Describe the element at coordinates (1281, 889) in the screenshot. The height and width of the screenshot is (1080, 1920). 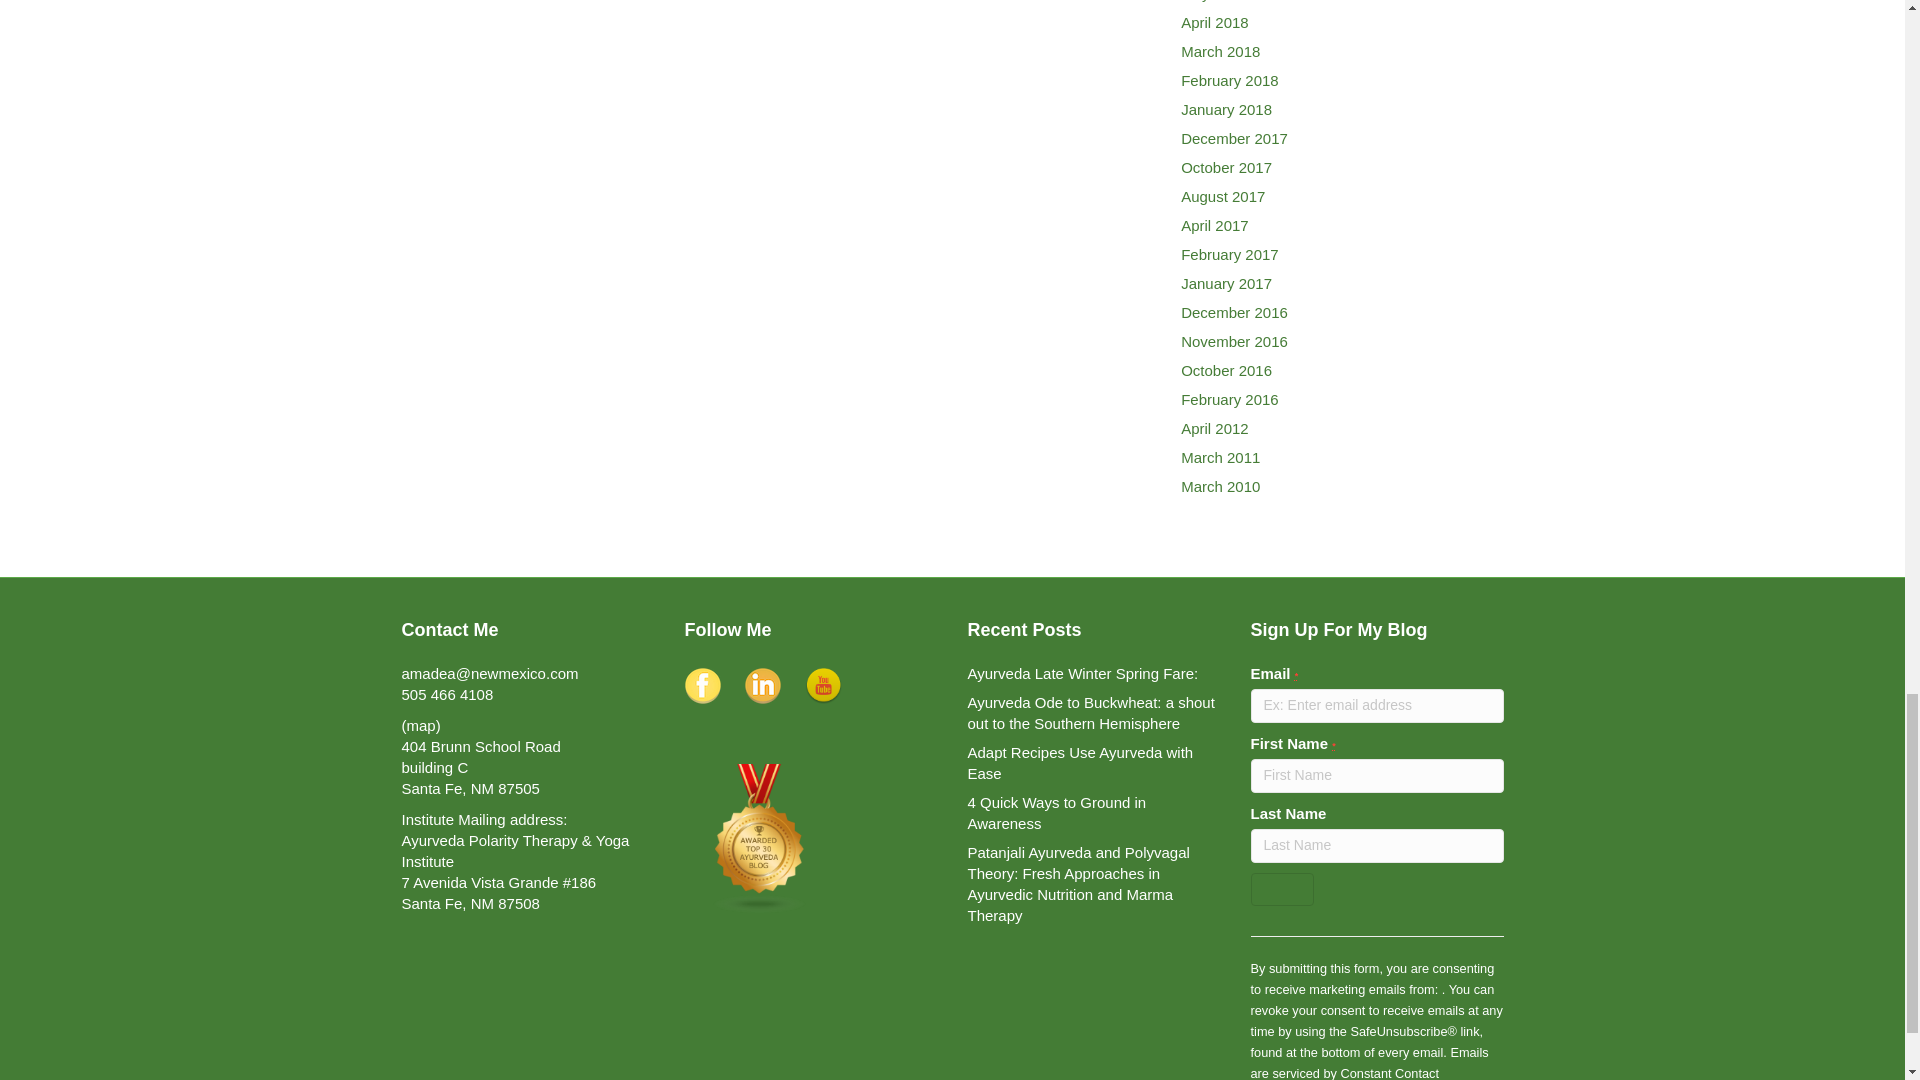
I see `Send` at that location.